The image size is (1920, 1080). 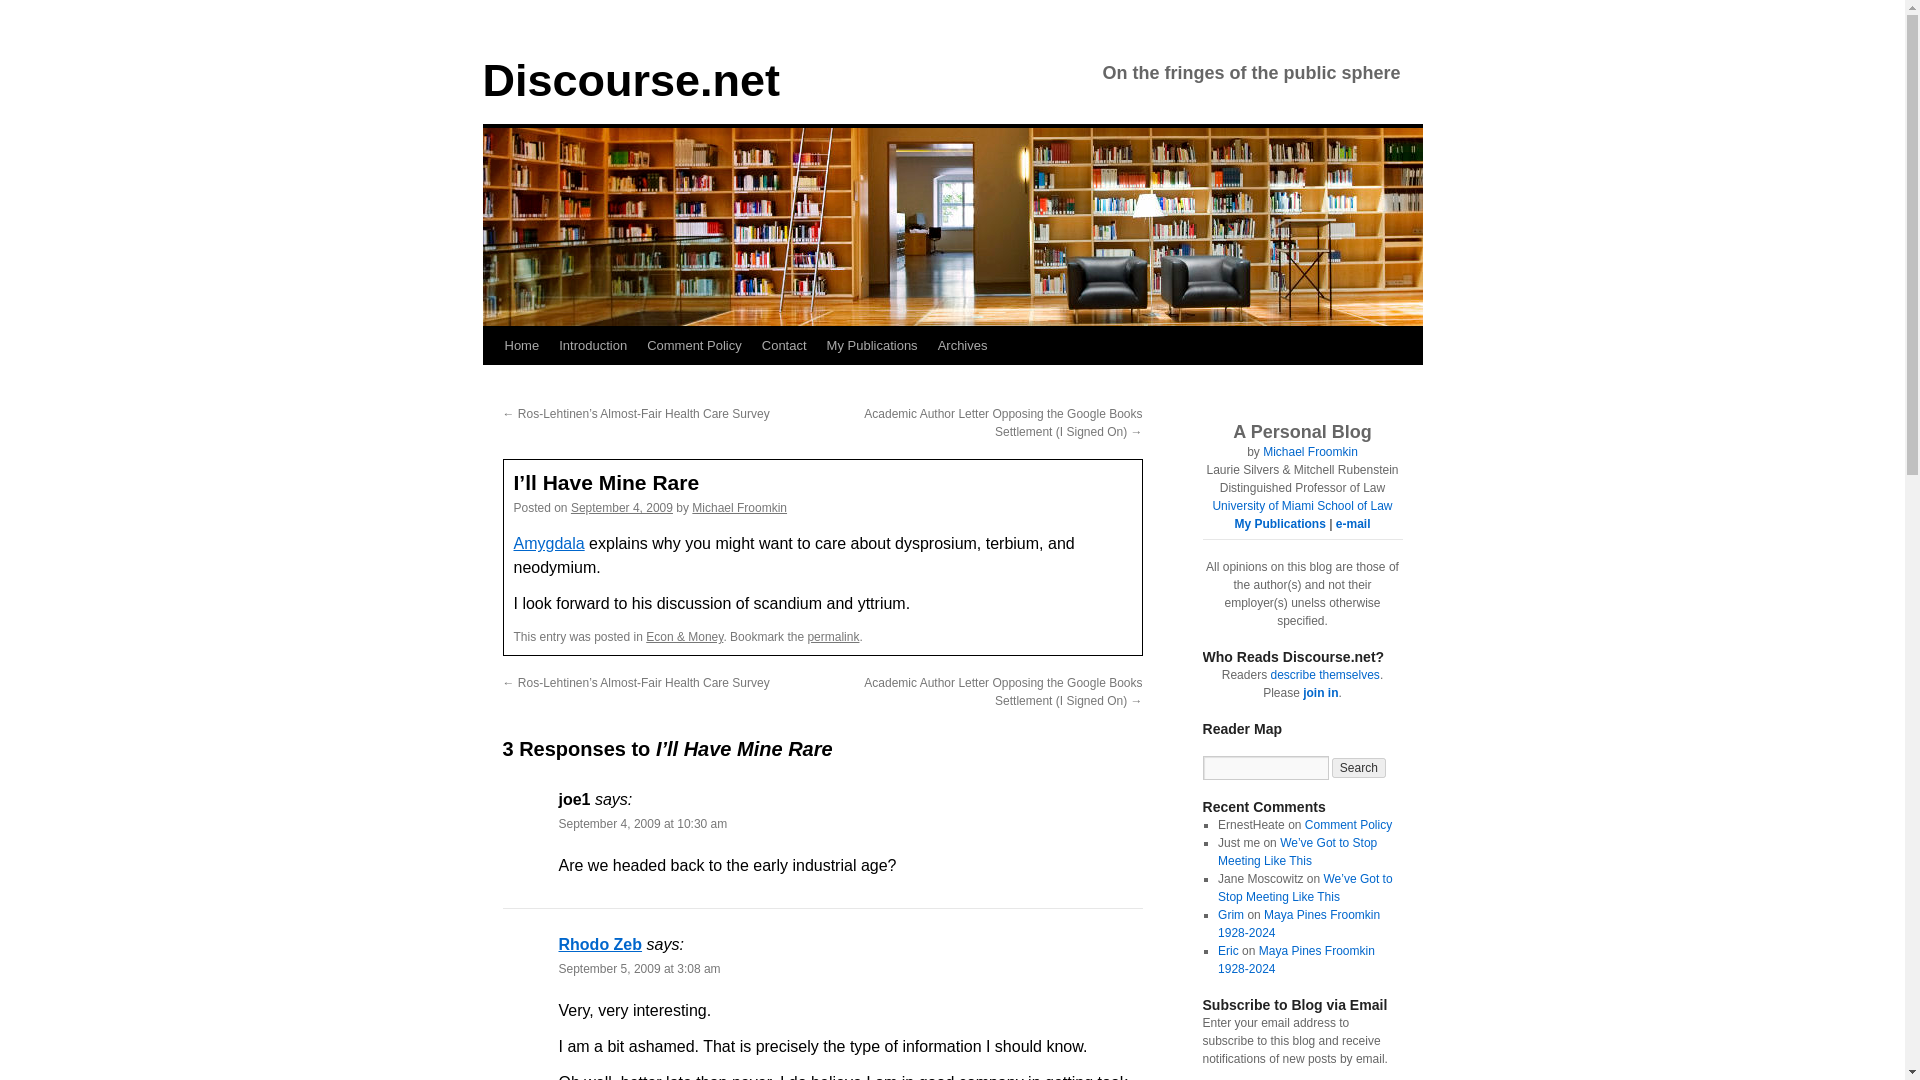 What do you see at coordinates (630, 80) in the screenshot?
I see `Discourse.net` at bounding box center [630, 80].